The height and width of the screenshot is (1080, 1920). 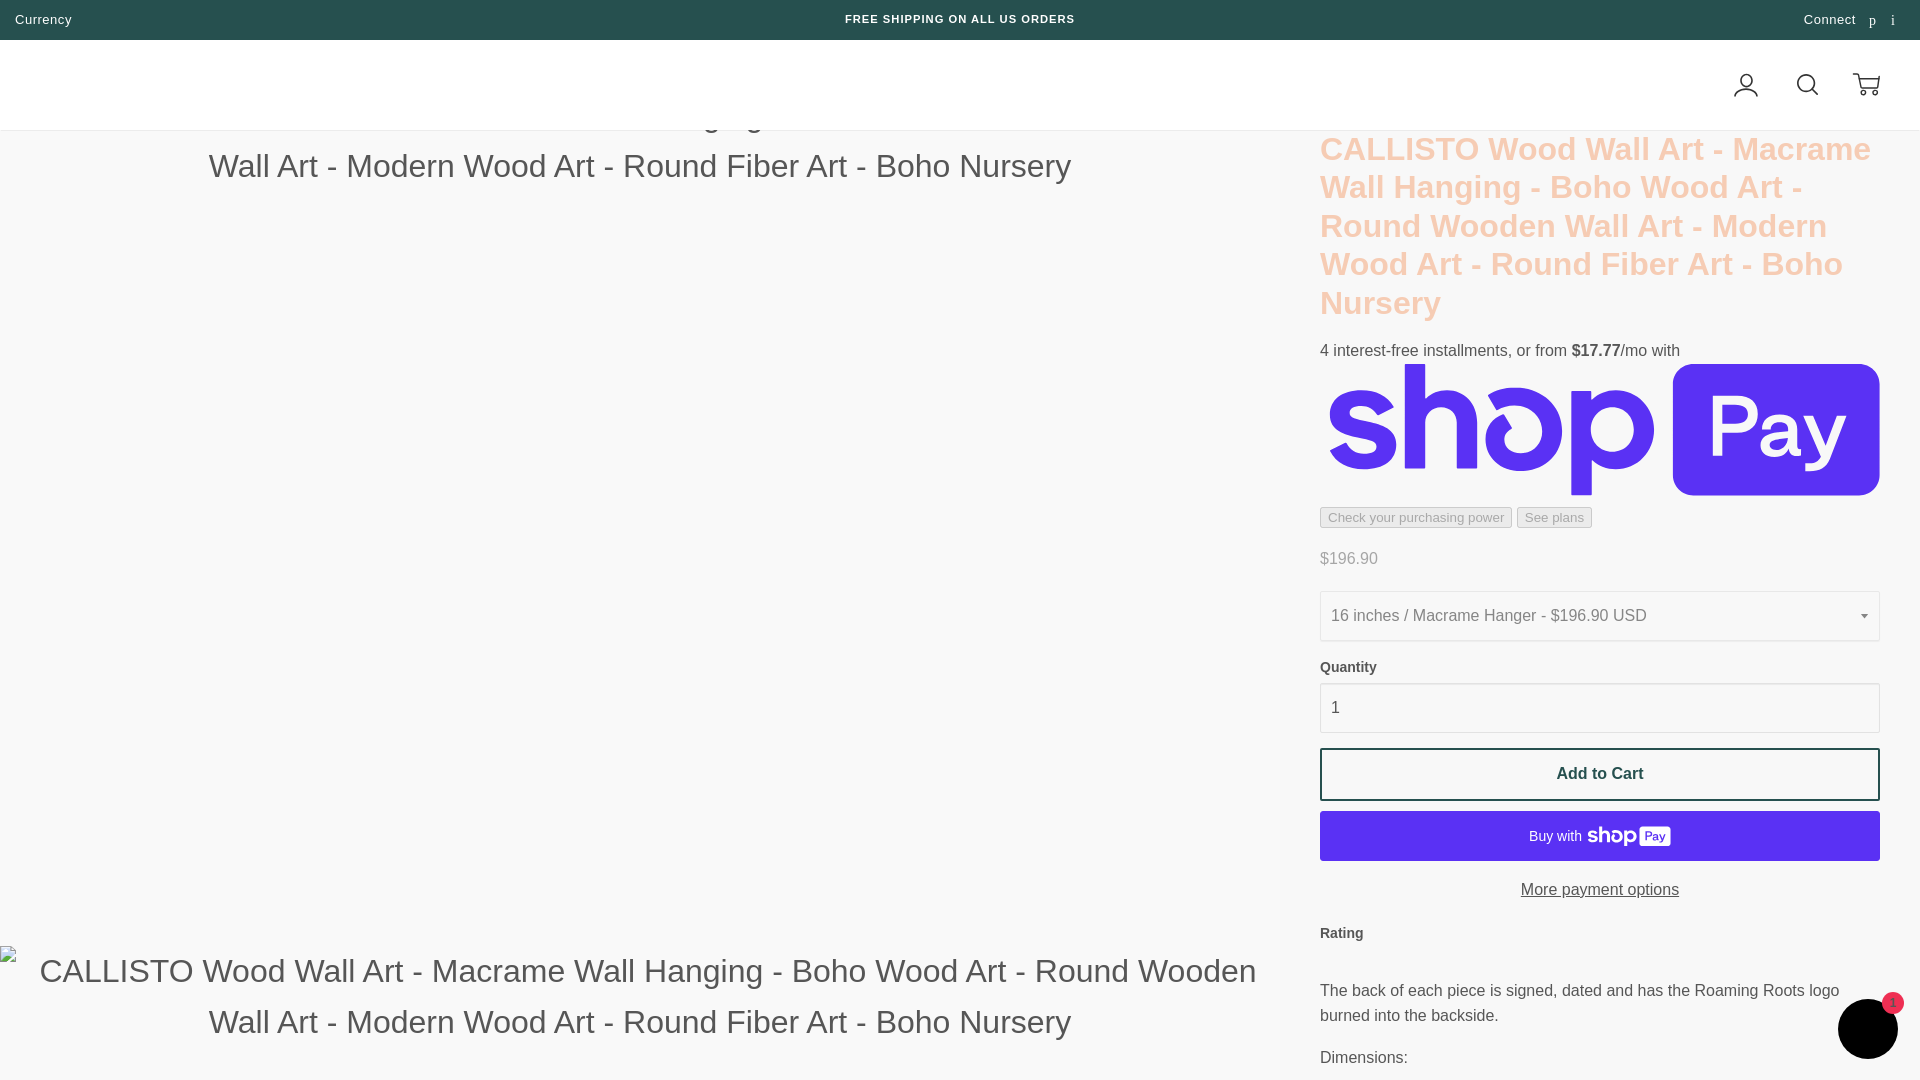 What do you see at coordinates (1874, 20) in the screenshot?
I see `PINTEREST` at bounding box center [1874, 20].